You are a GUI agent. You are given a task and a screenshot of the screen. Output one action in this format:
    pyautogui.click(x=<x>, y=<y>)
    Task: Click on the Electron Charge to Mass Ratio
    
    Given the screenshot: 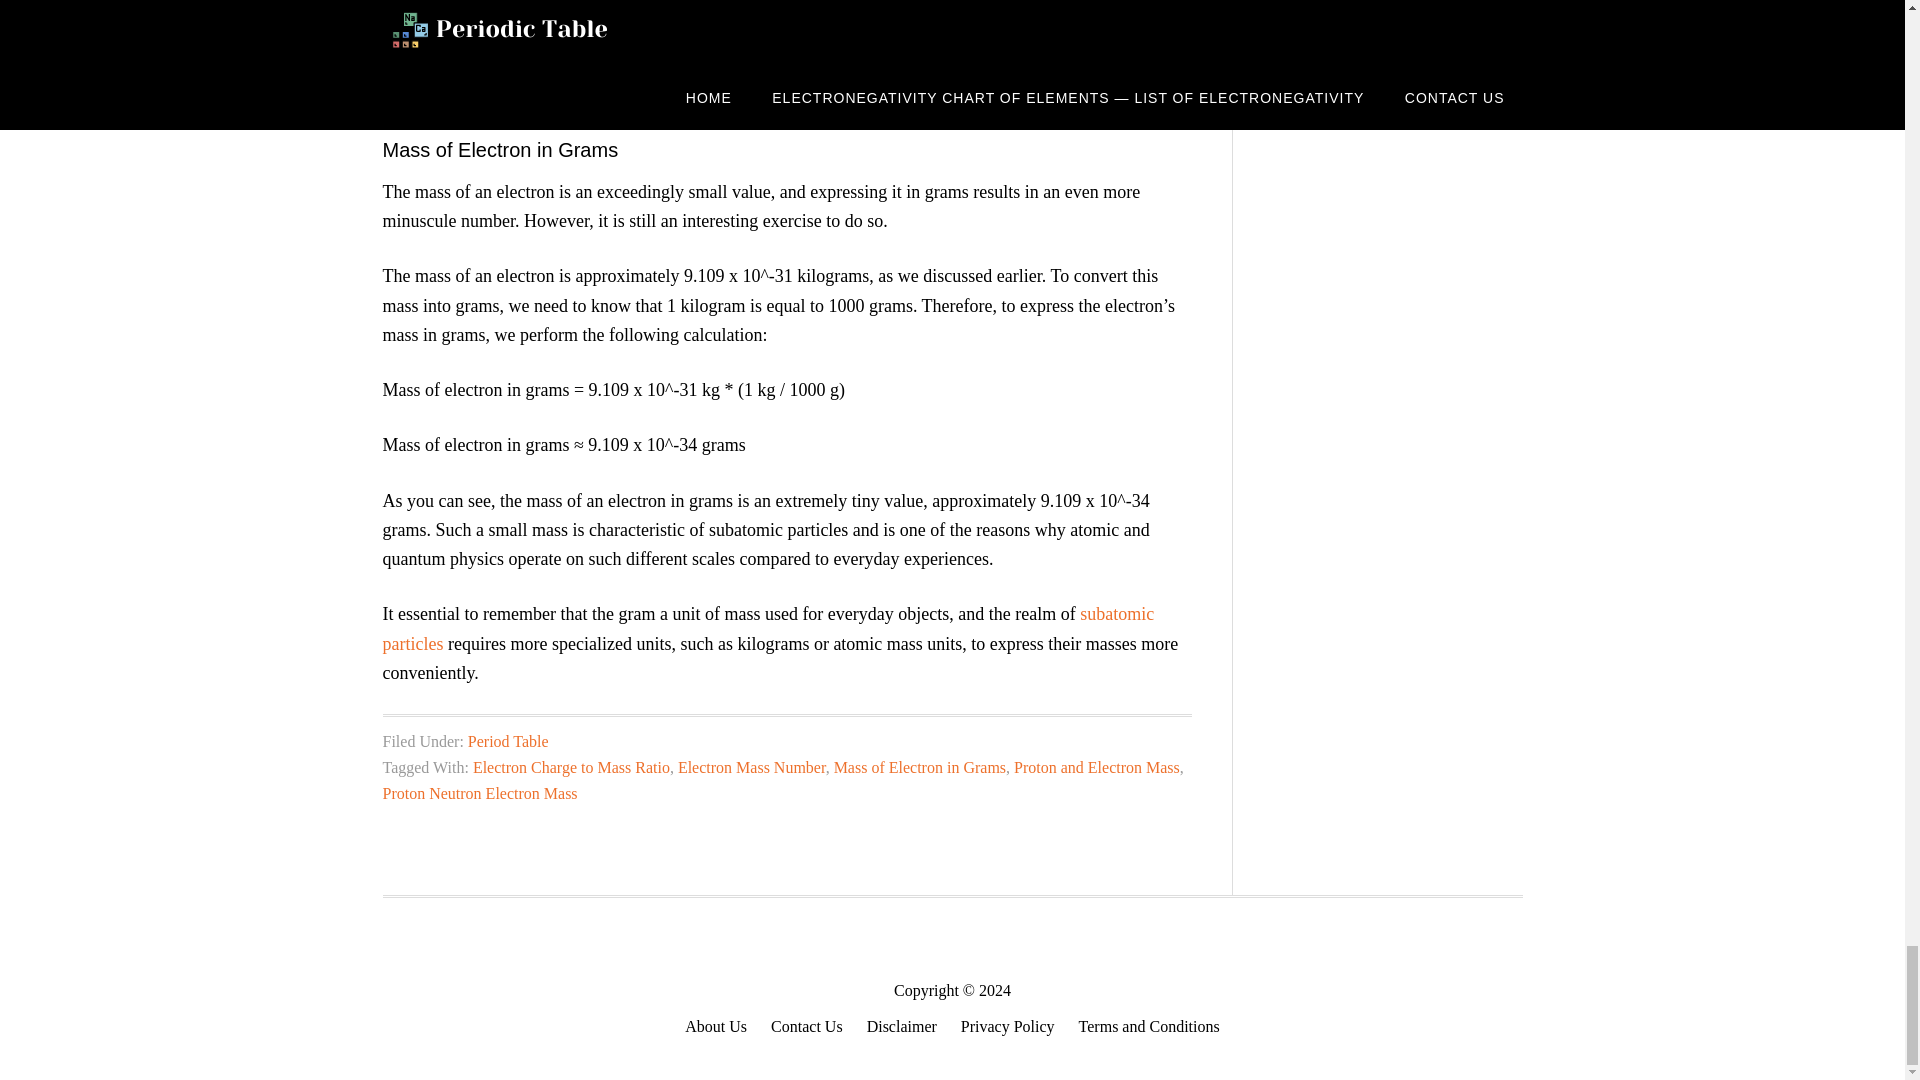 What is the action you would take?
    pyautogui.click(x=571, y=768)
    